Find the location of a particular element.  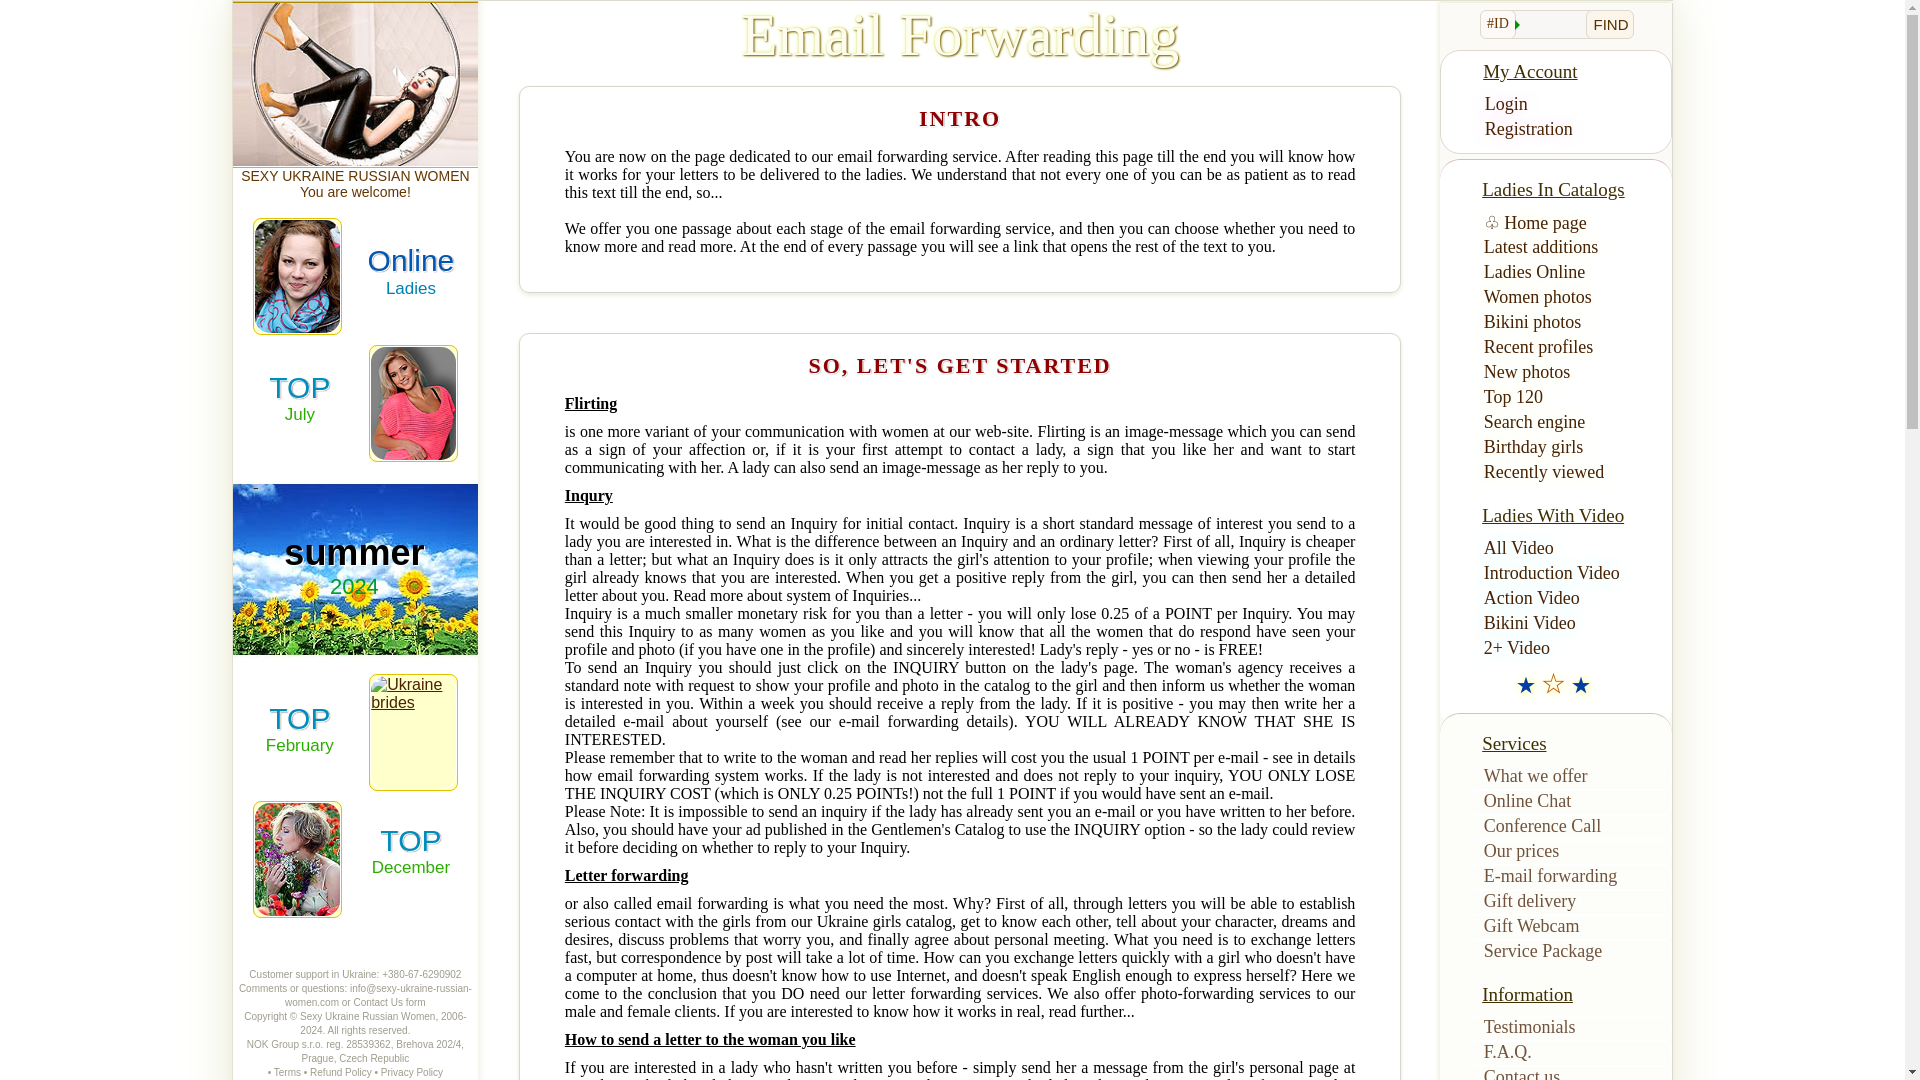

New photos is located at coordinates (1571, 372).